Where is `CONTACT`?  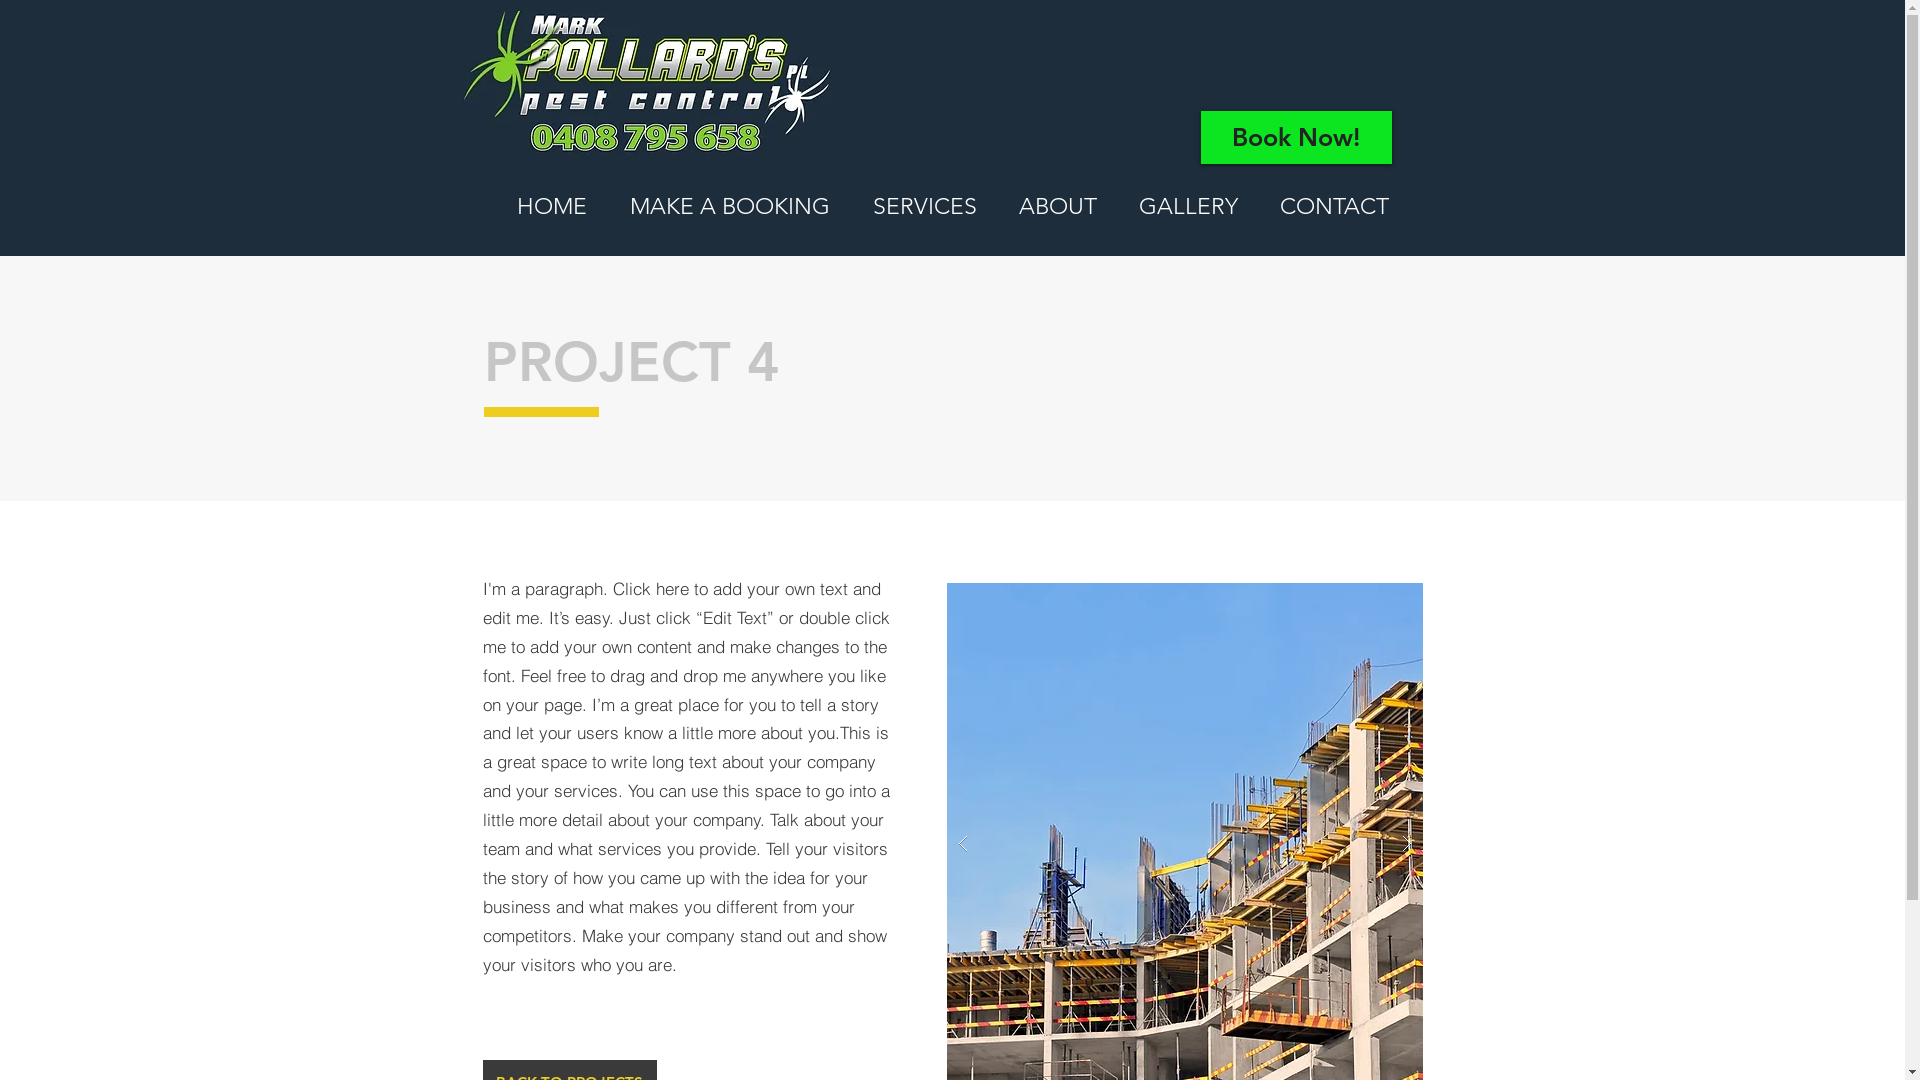 CONTACT is located at coordinates (1334, 207).